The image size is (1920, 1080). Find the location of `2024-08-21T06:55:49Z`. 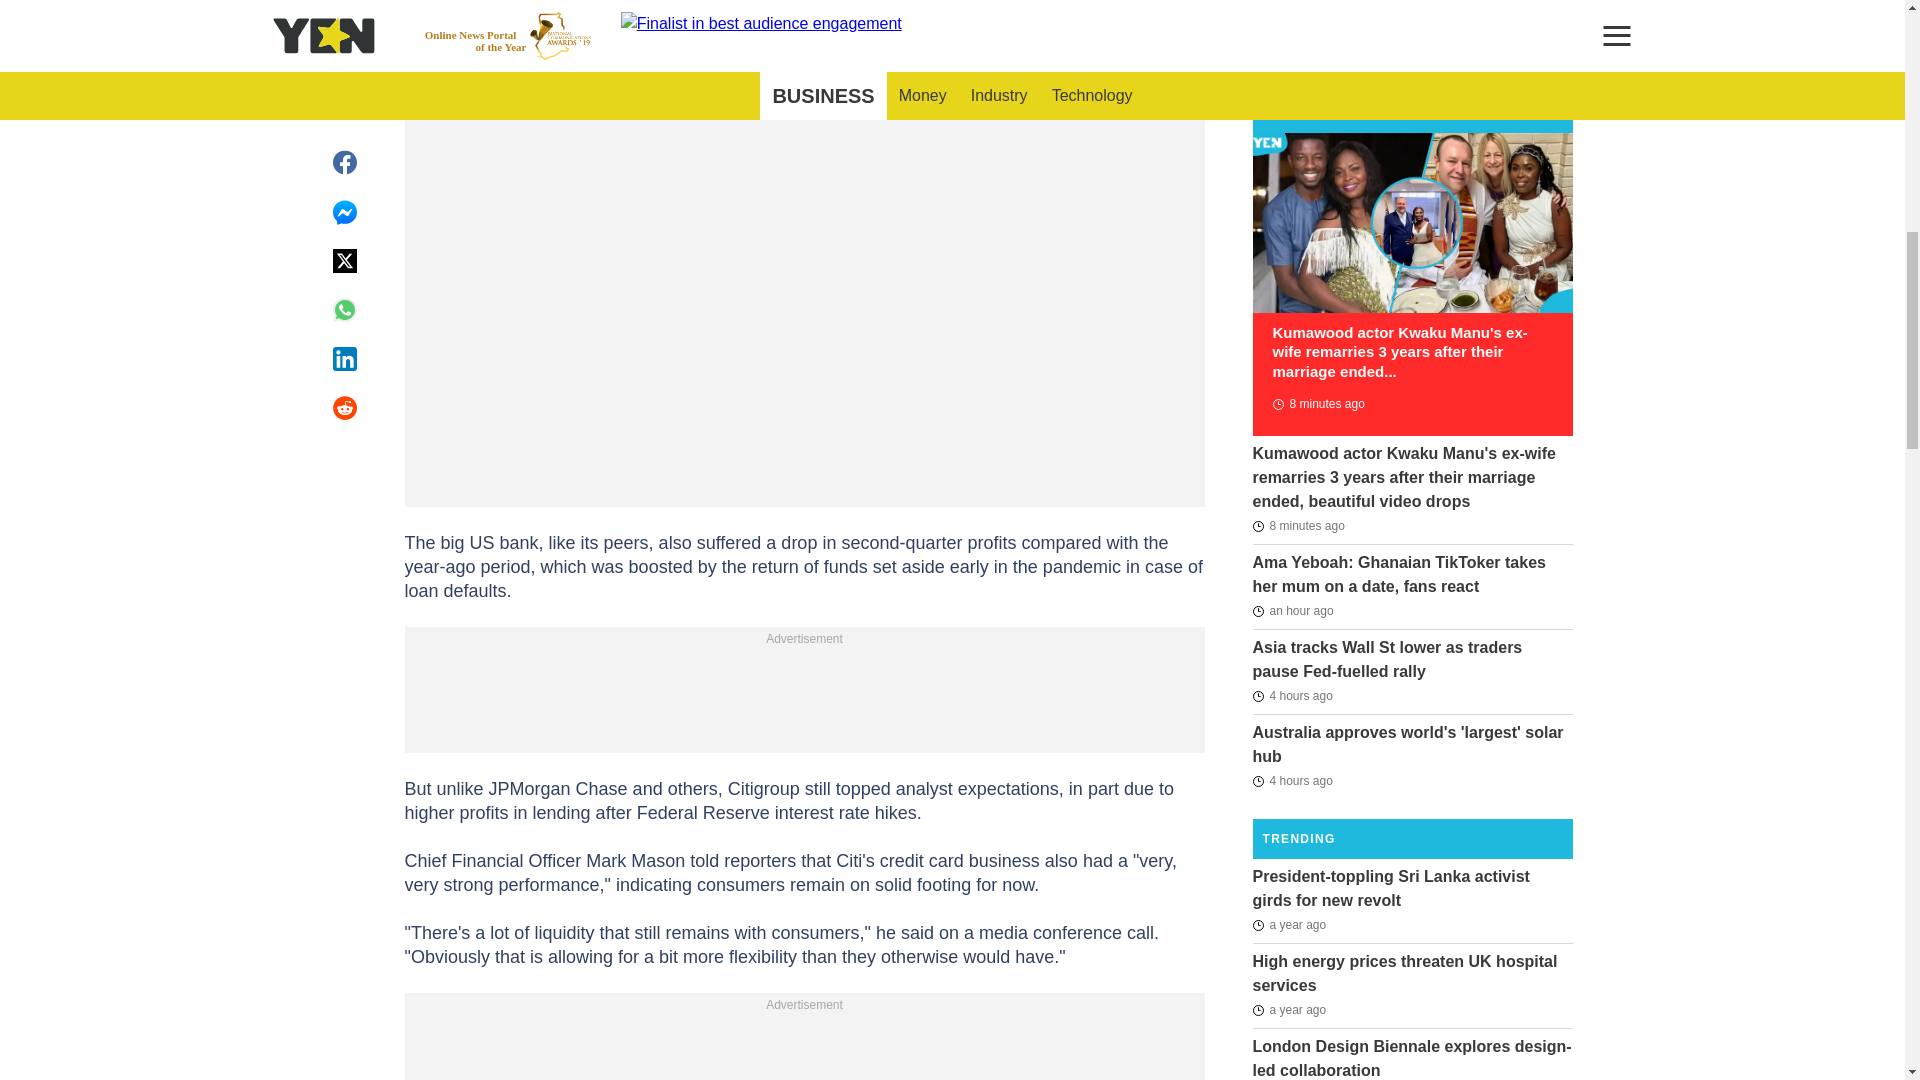

2024-08-21T06:55:49Z is located at coordinates (1298, 526).